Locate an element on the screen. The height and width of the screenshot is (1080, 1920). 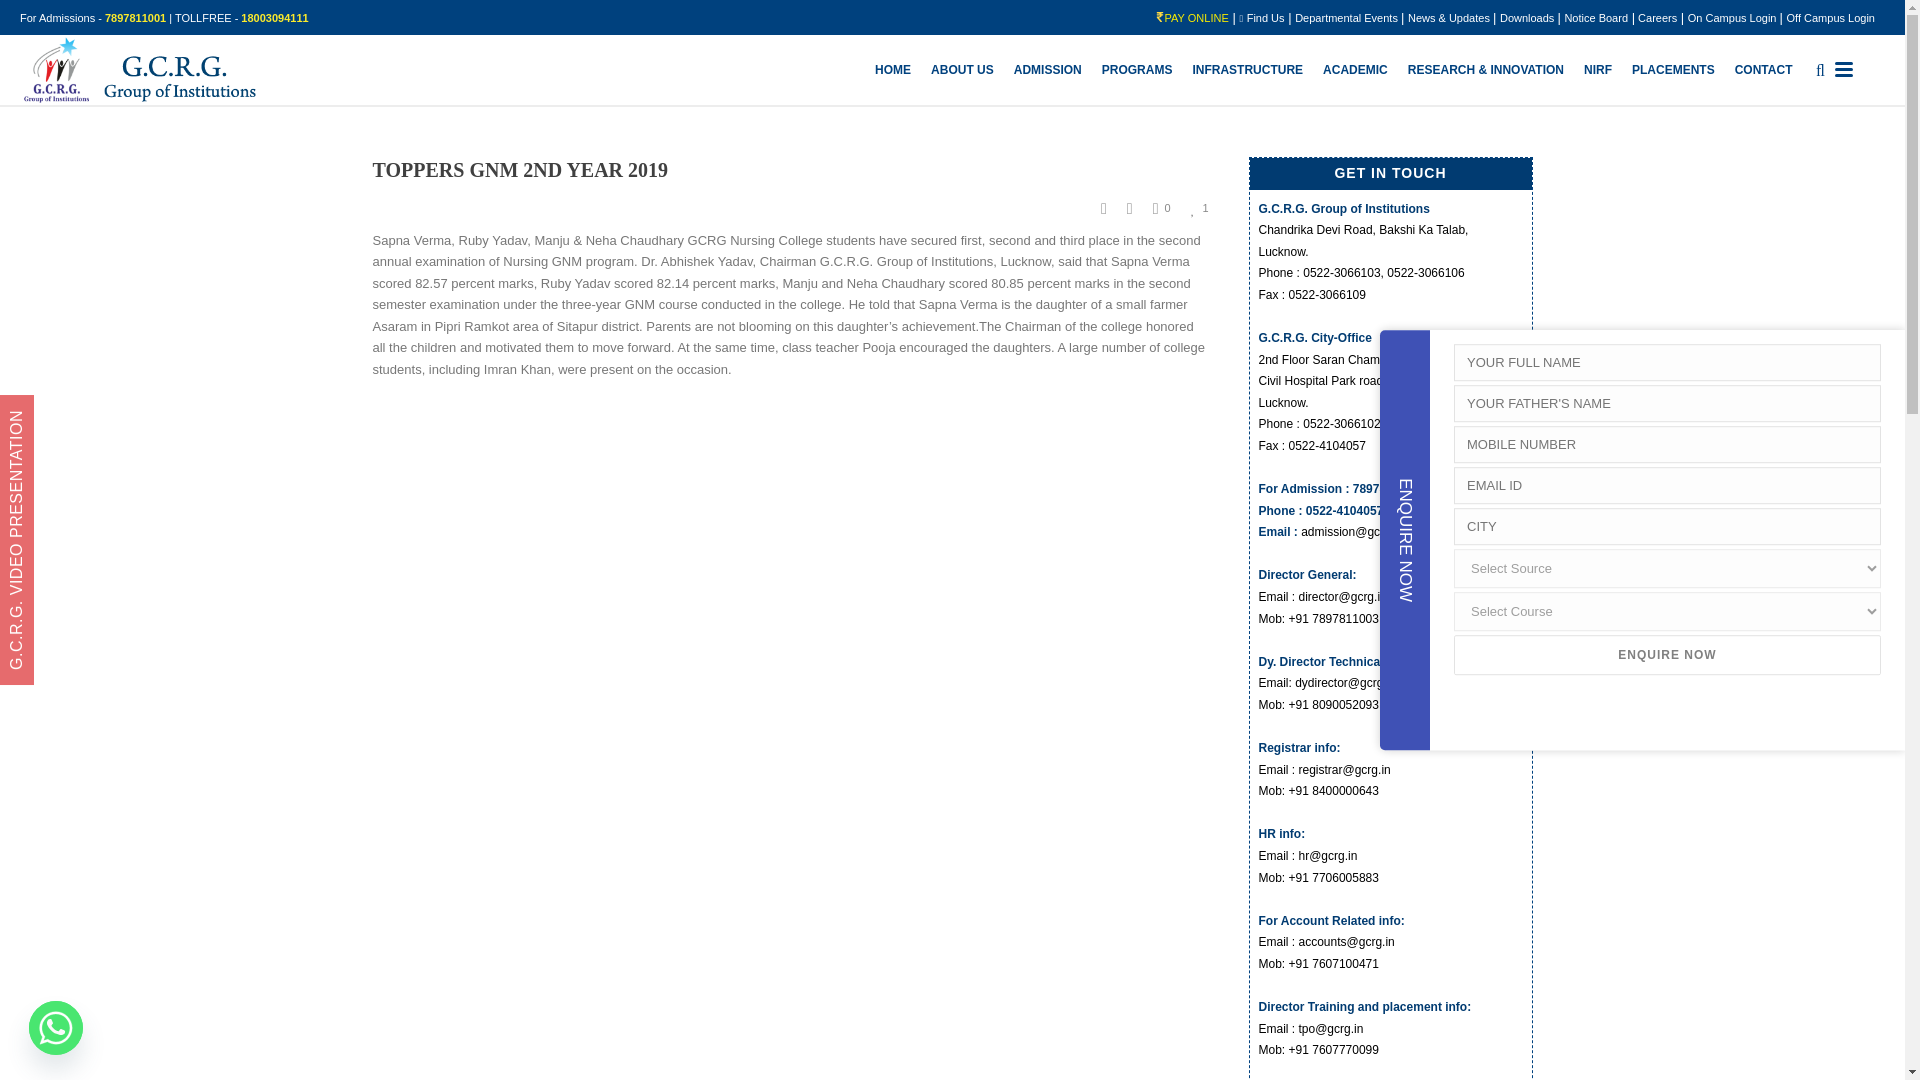
PROGRAMS is located at coordinates (1137, 71).